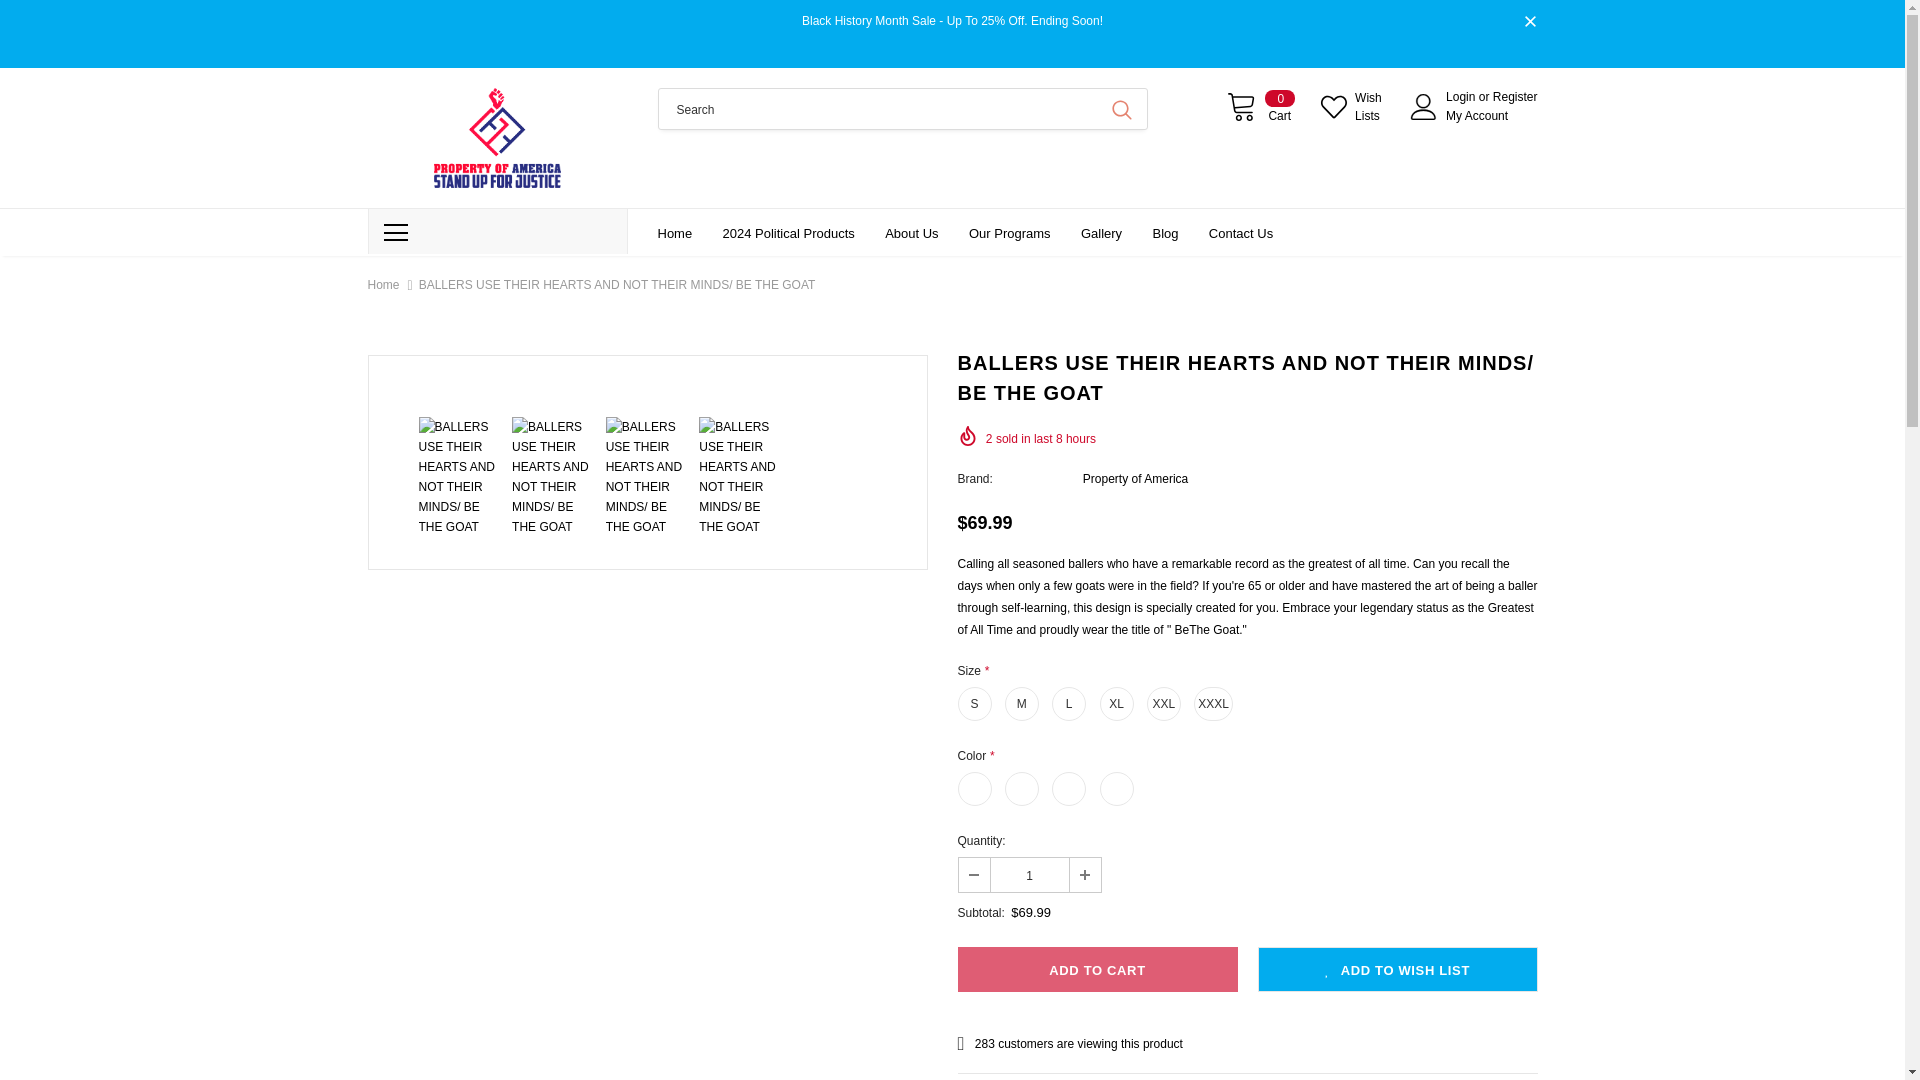 The image size is (1920, 1080). I want to click on Login, so click(1462, 96).